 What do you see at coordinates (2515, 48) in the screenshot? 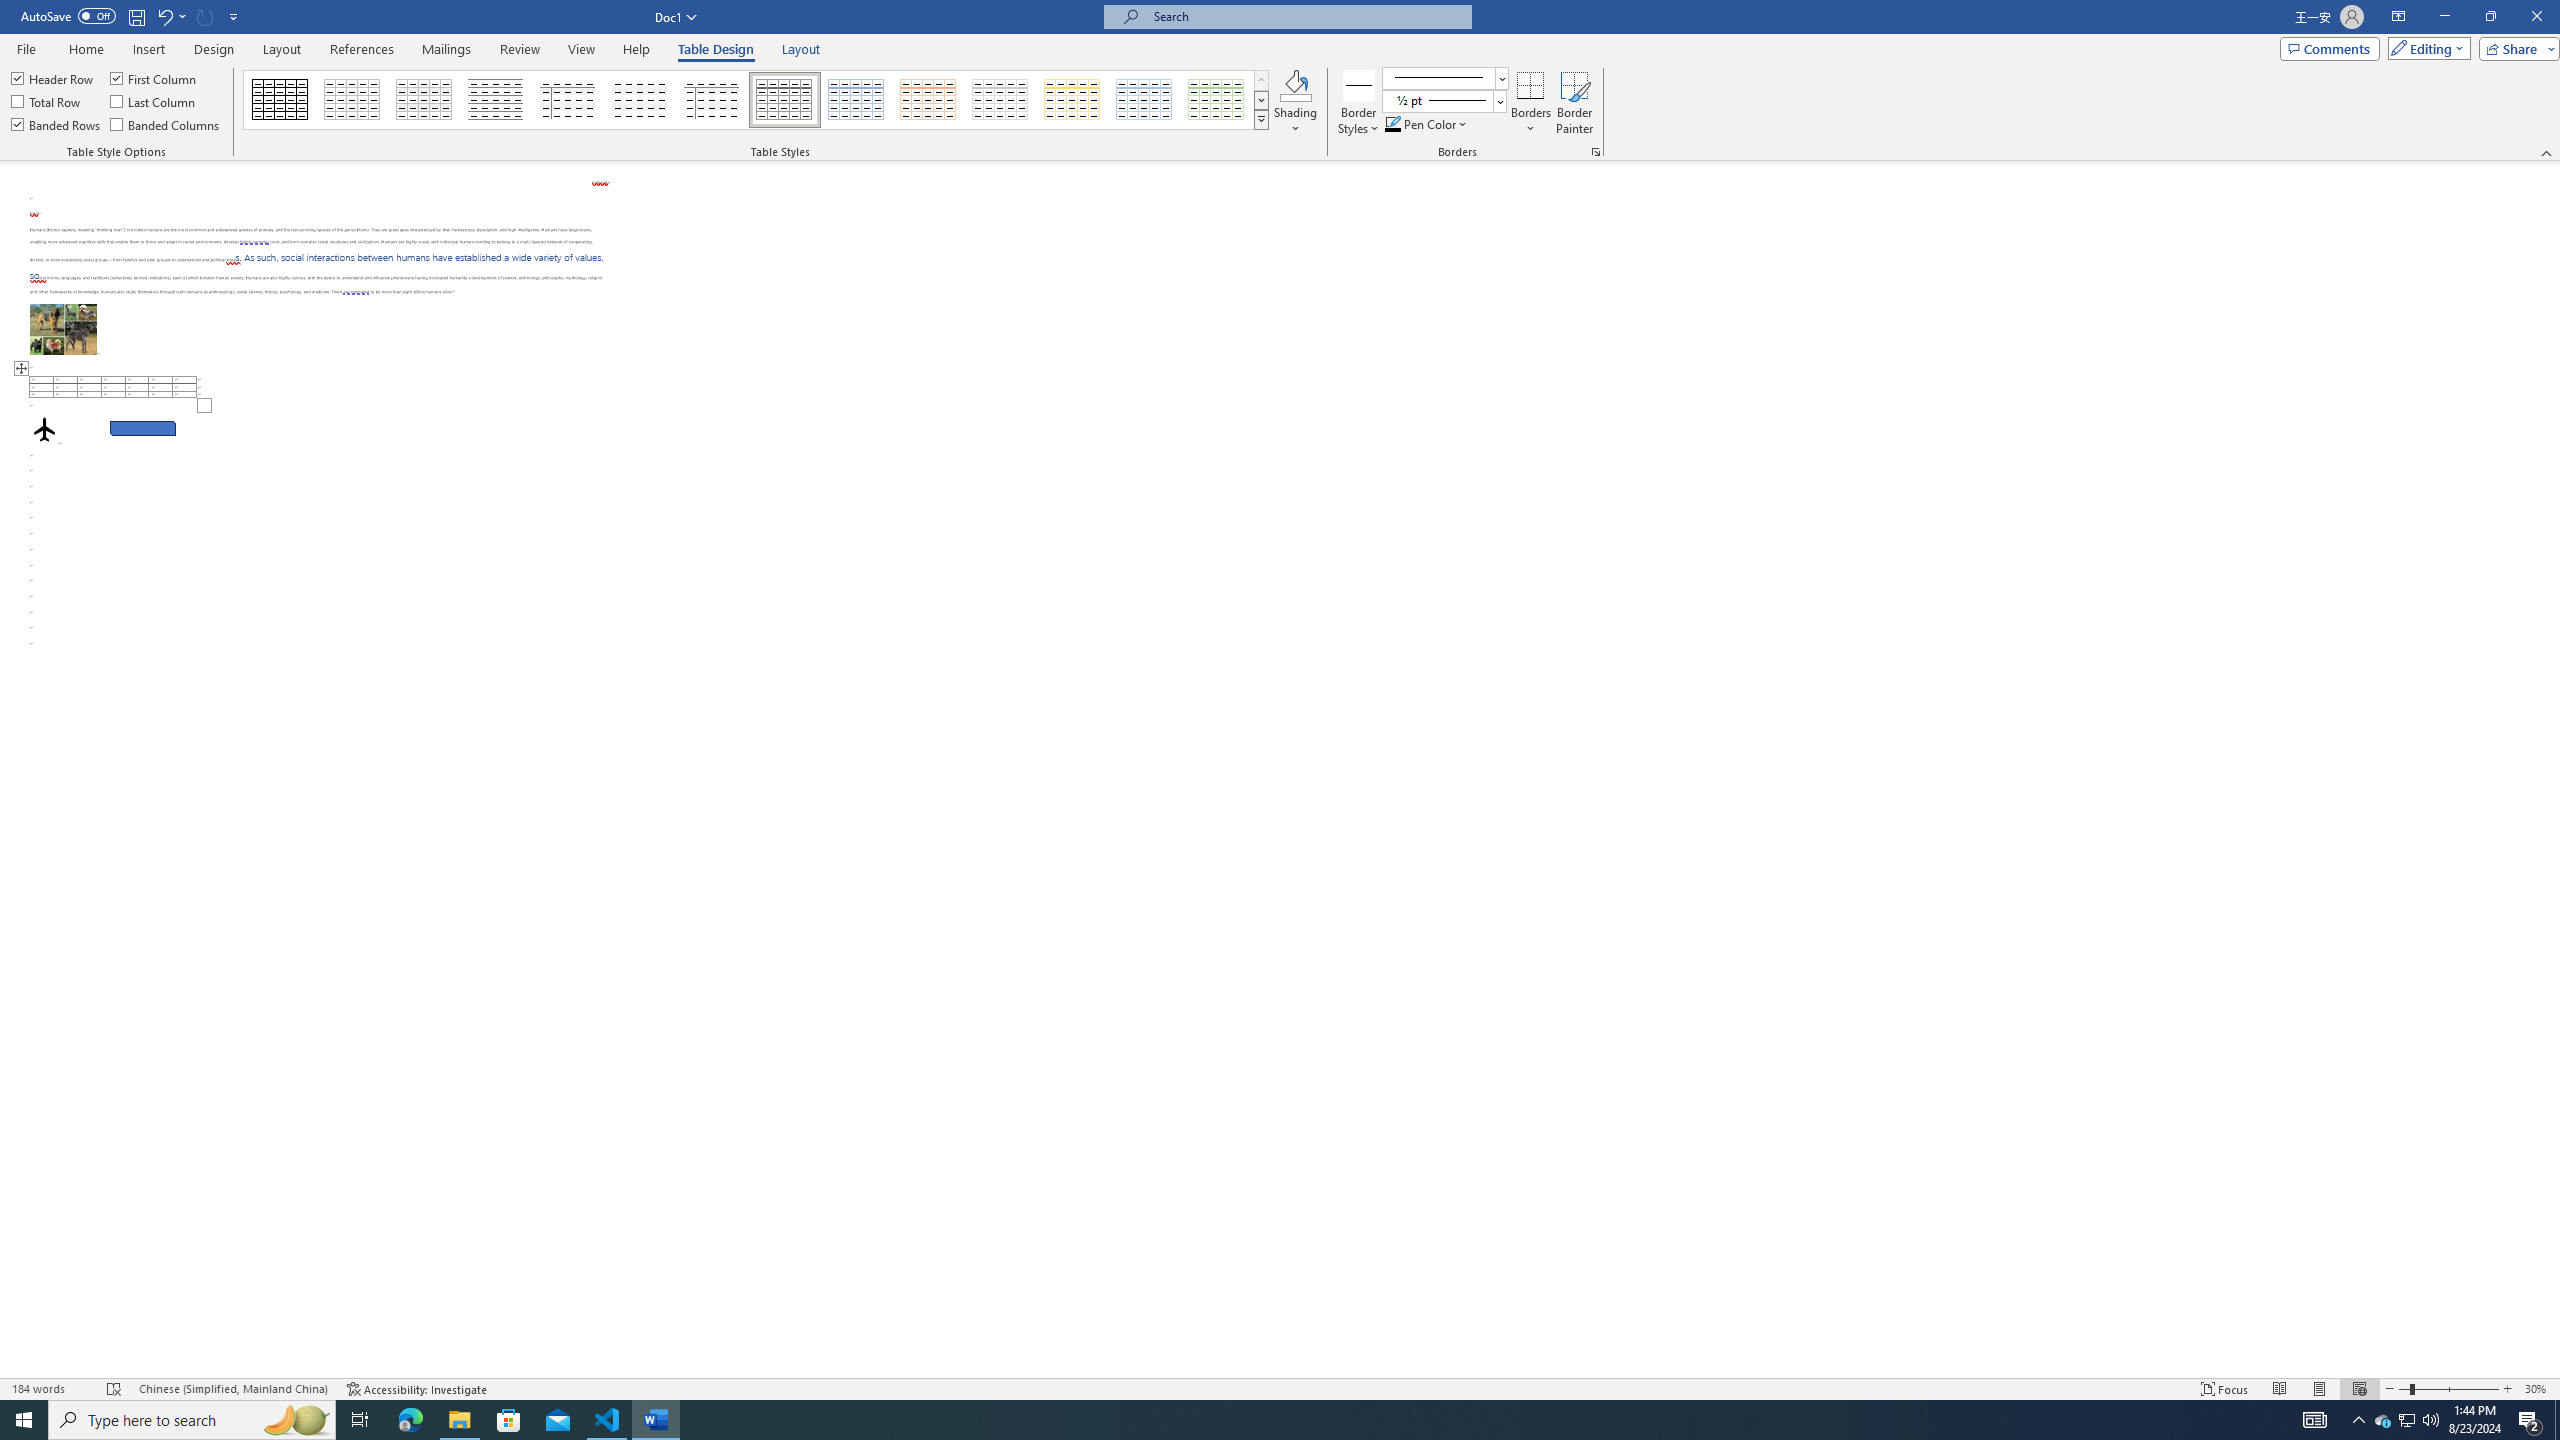
I see `Share` at bounding box center [2515, 48].